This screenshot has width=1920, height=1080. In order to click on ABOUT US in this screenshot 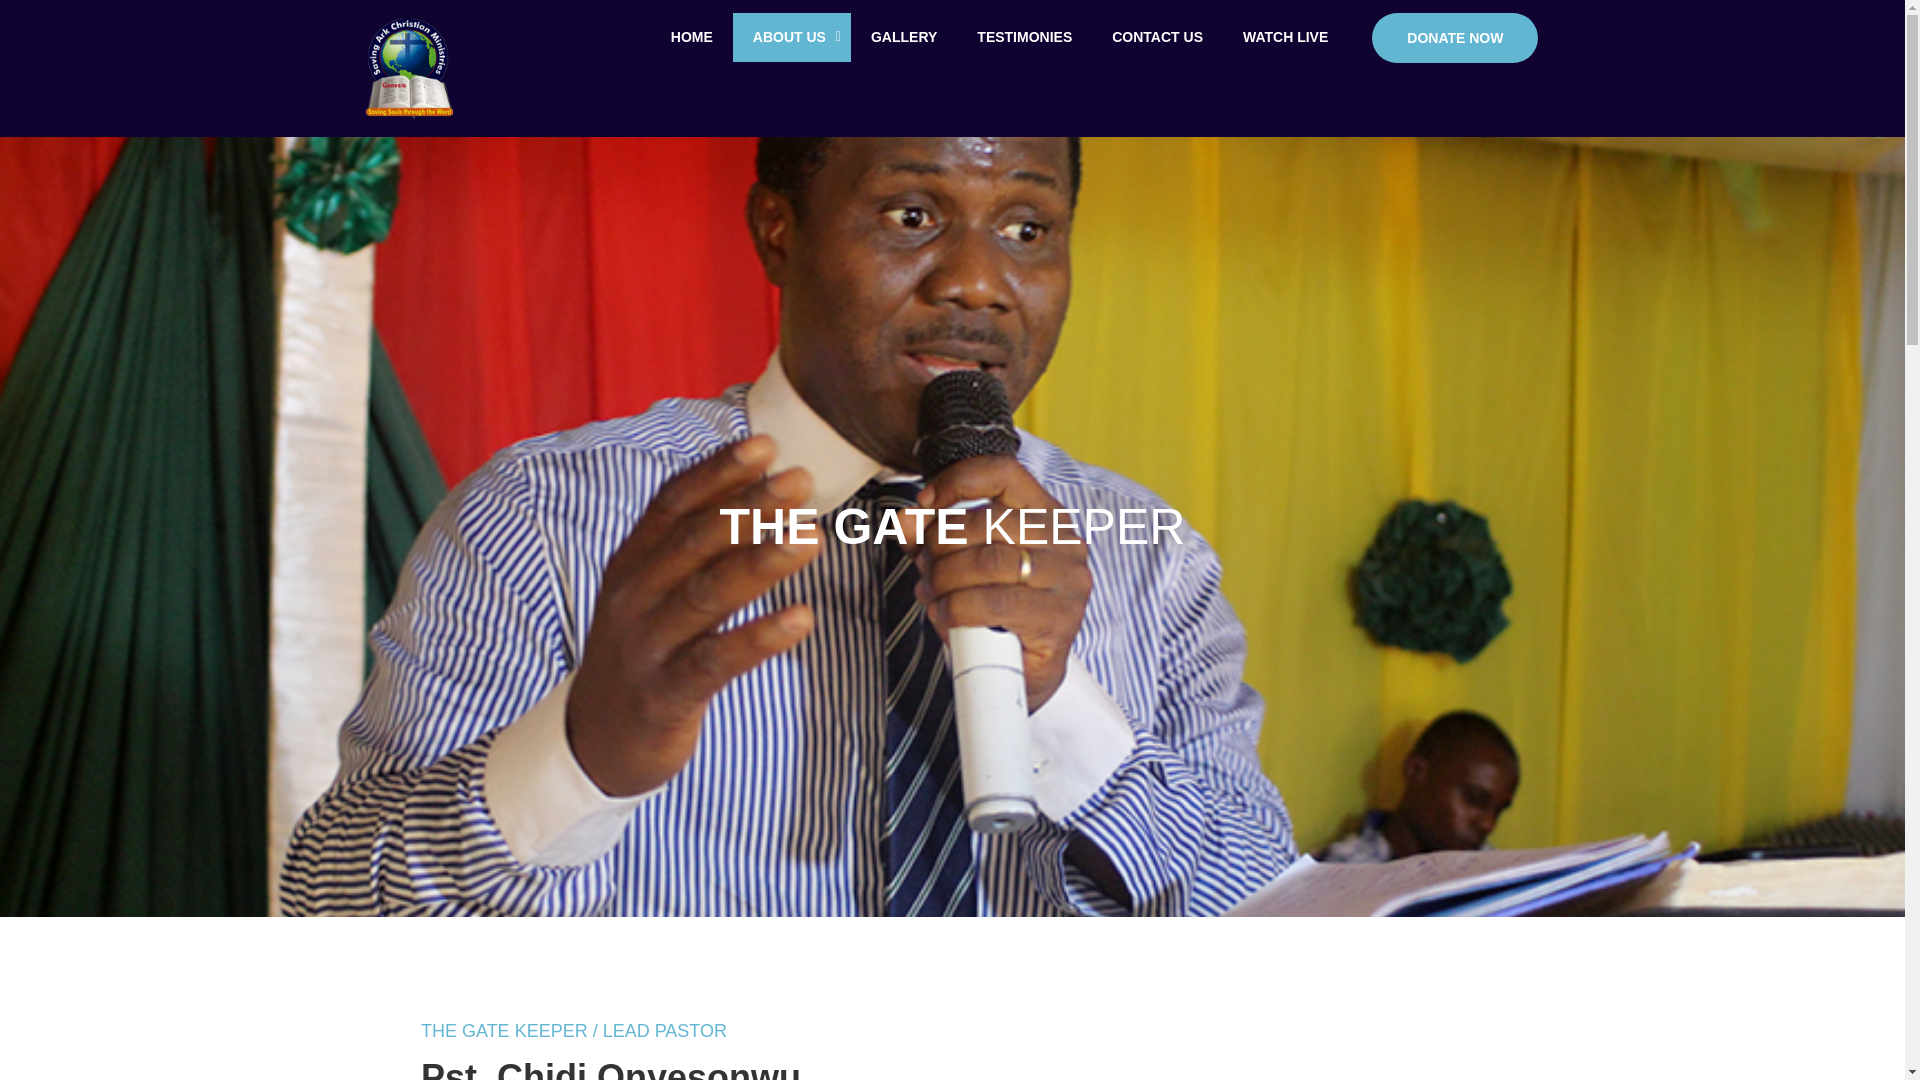, I will do `click(1158, 36)`.